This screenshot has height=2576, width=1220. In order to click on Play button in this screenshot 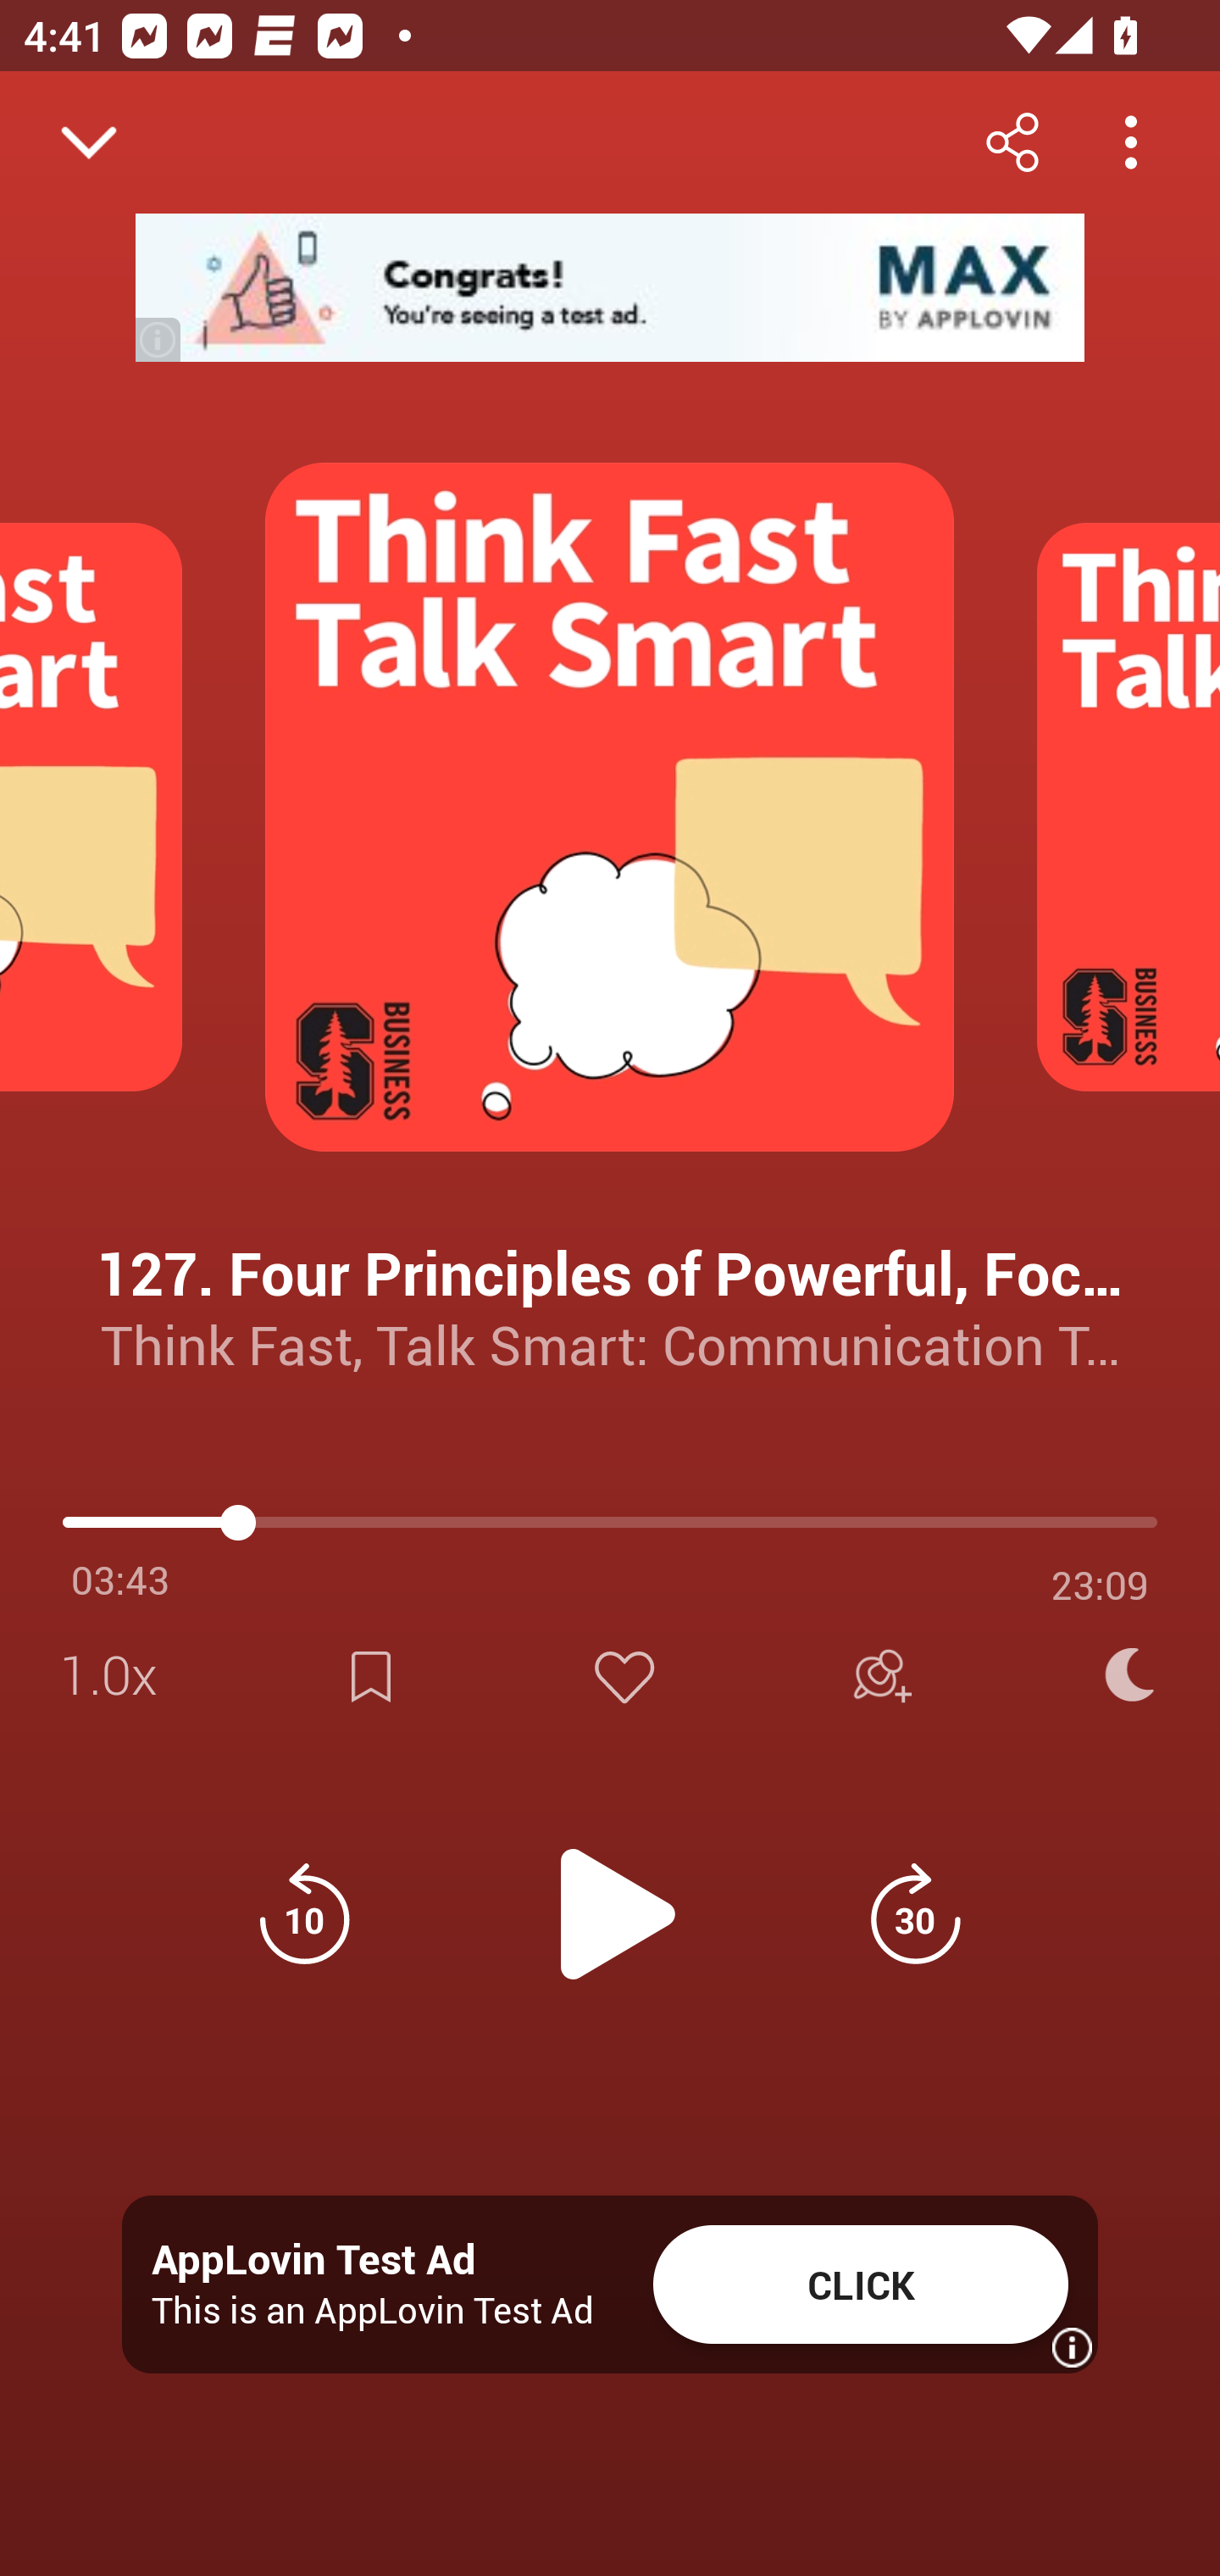, I will do `click(610, 1896)`.